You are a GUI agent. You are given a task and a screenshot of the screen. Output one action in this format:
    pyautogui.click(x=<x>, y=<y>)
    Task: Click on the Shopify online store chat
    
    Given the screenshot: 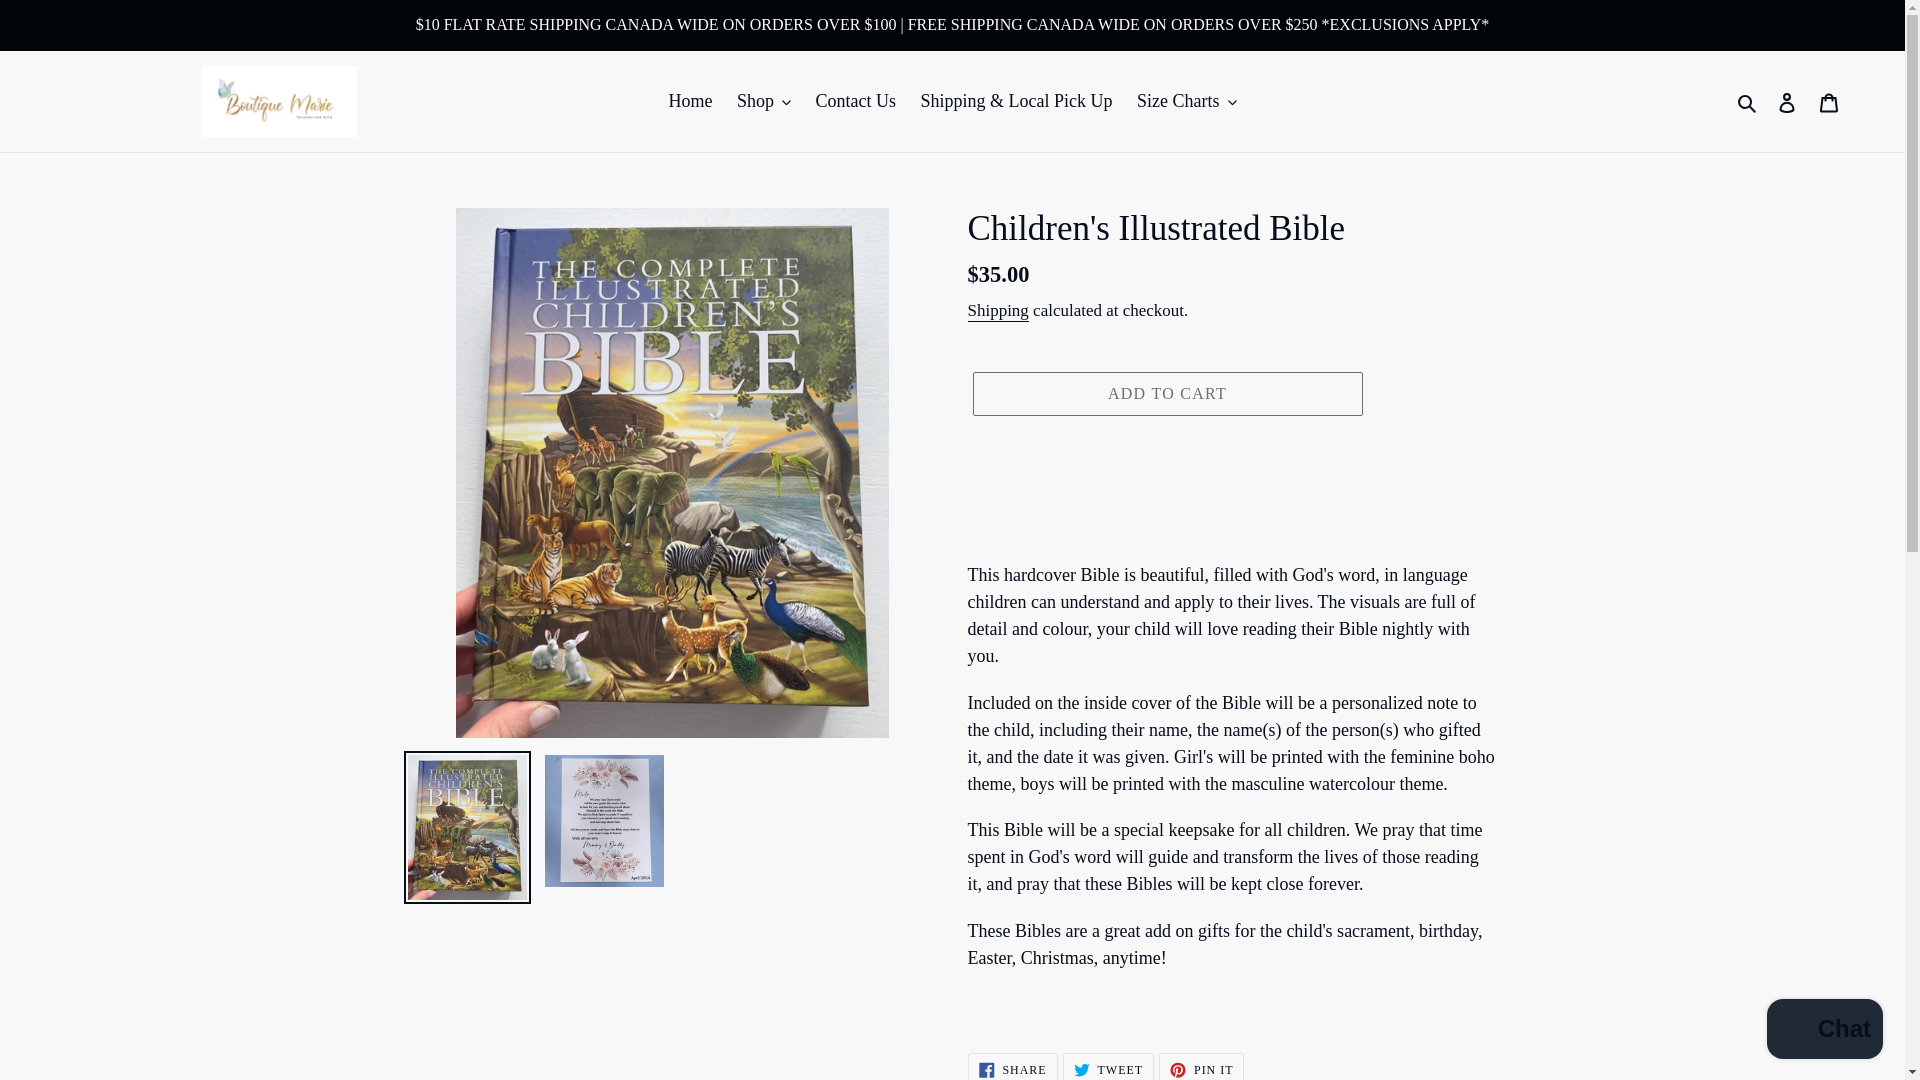 What is the action you would take?
    pyautogui.click(x=1824, y=1031)
    